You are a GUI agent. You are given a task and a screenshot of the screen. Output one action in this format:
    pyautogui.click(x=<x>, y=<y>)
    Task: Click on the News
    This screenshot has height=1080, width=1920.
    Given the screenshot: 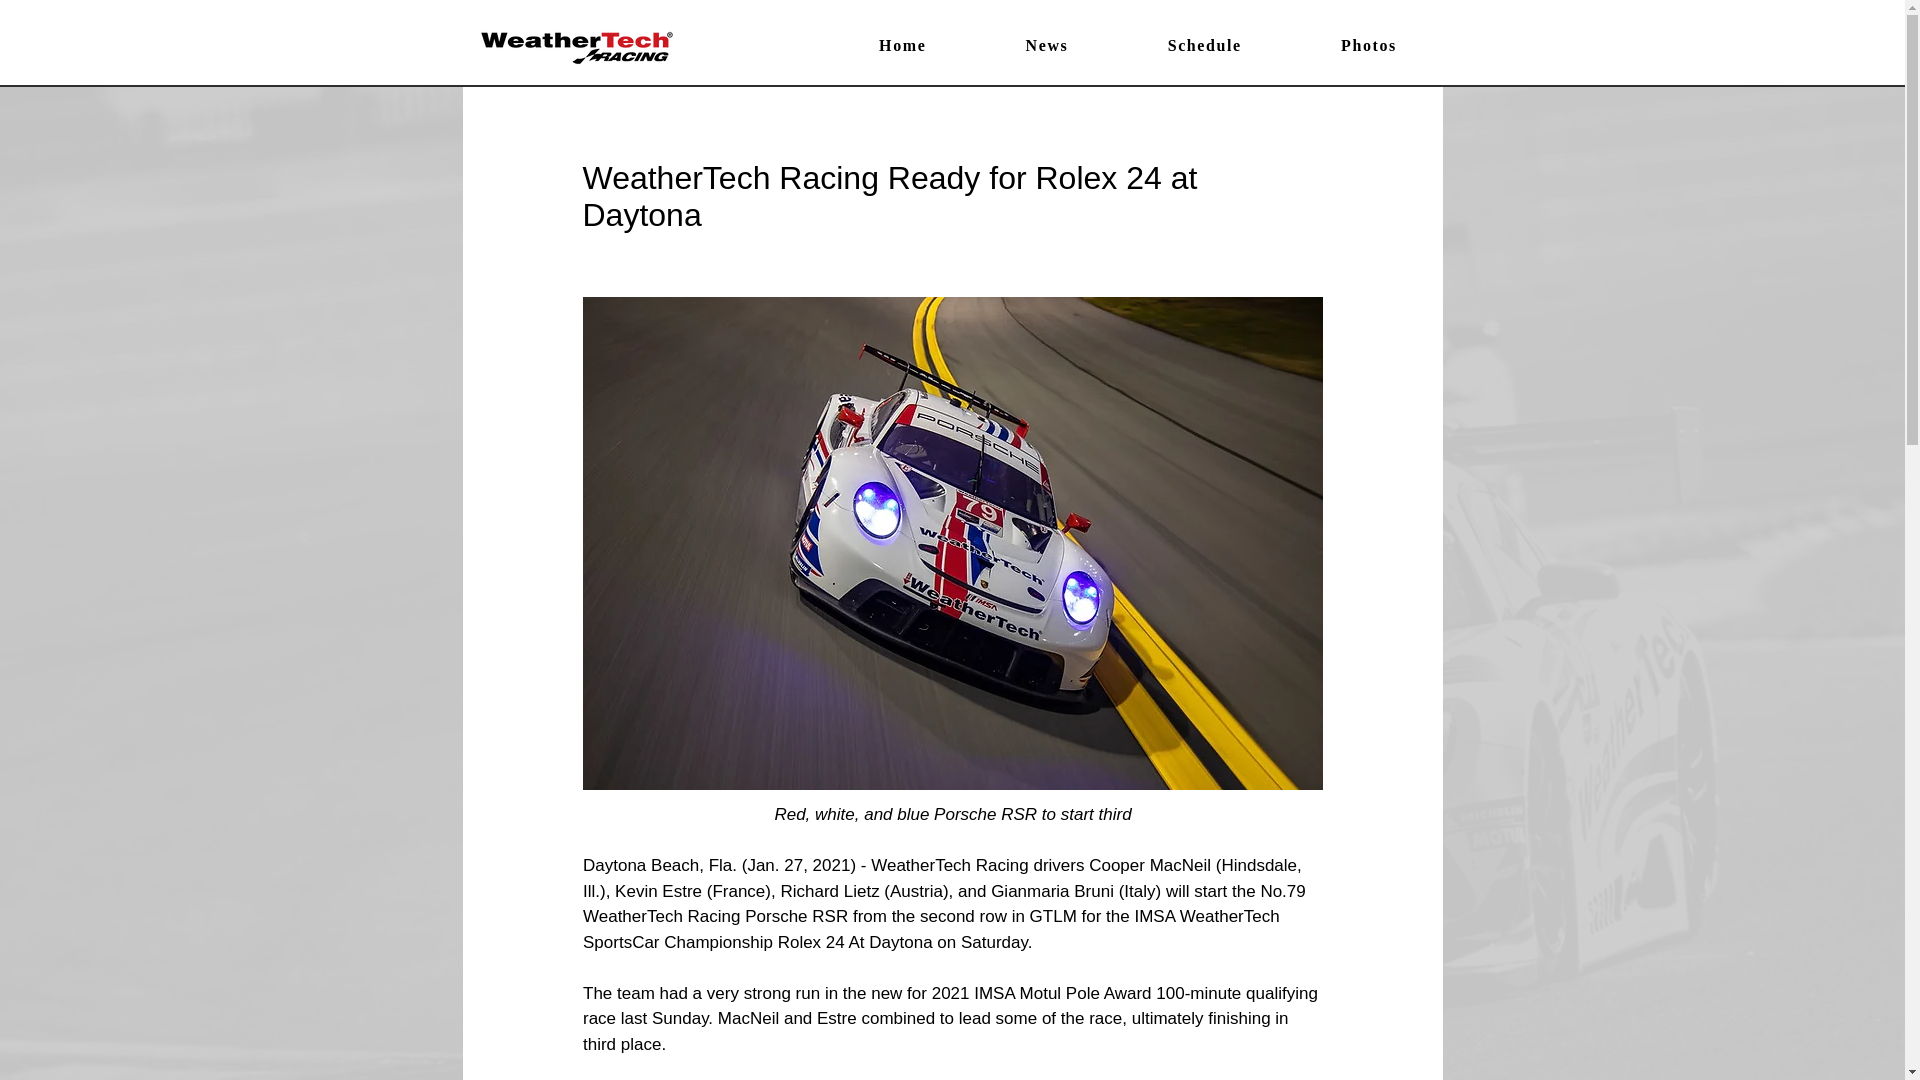 What is the action you would take?
    pyautogui.click(x=1046, y=46)
    